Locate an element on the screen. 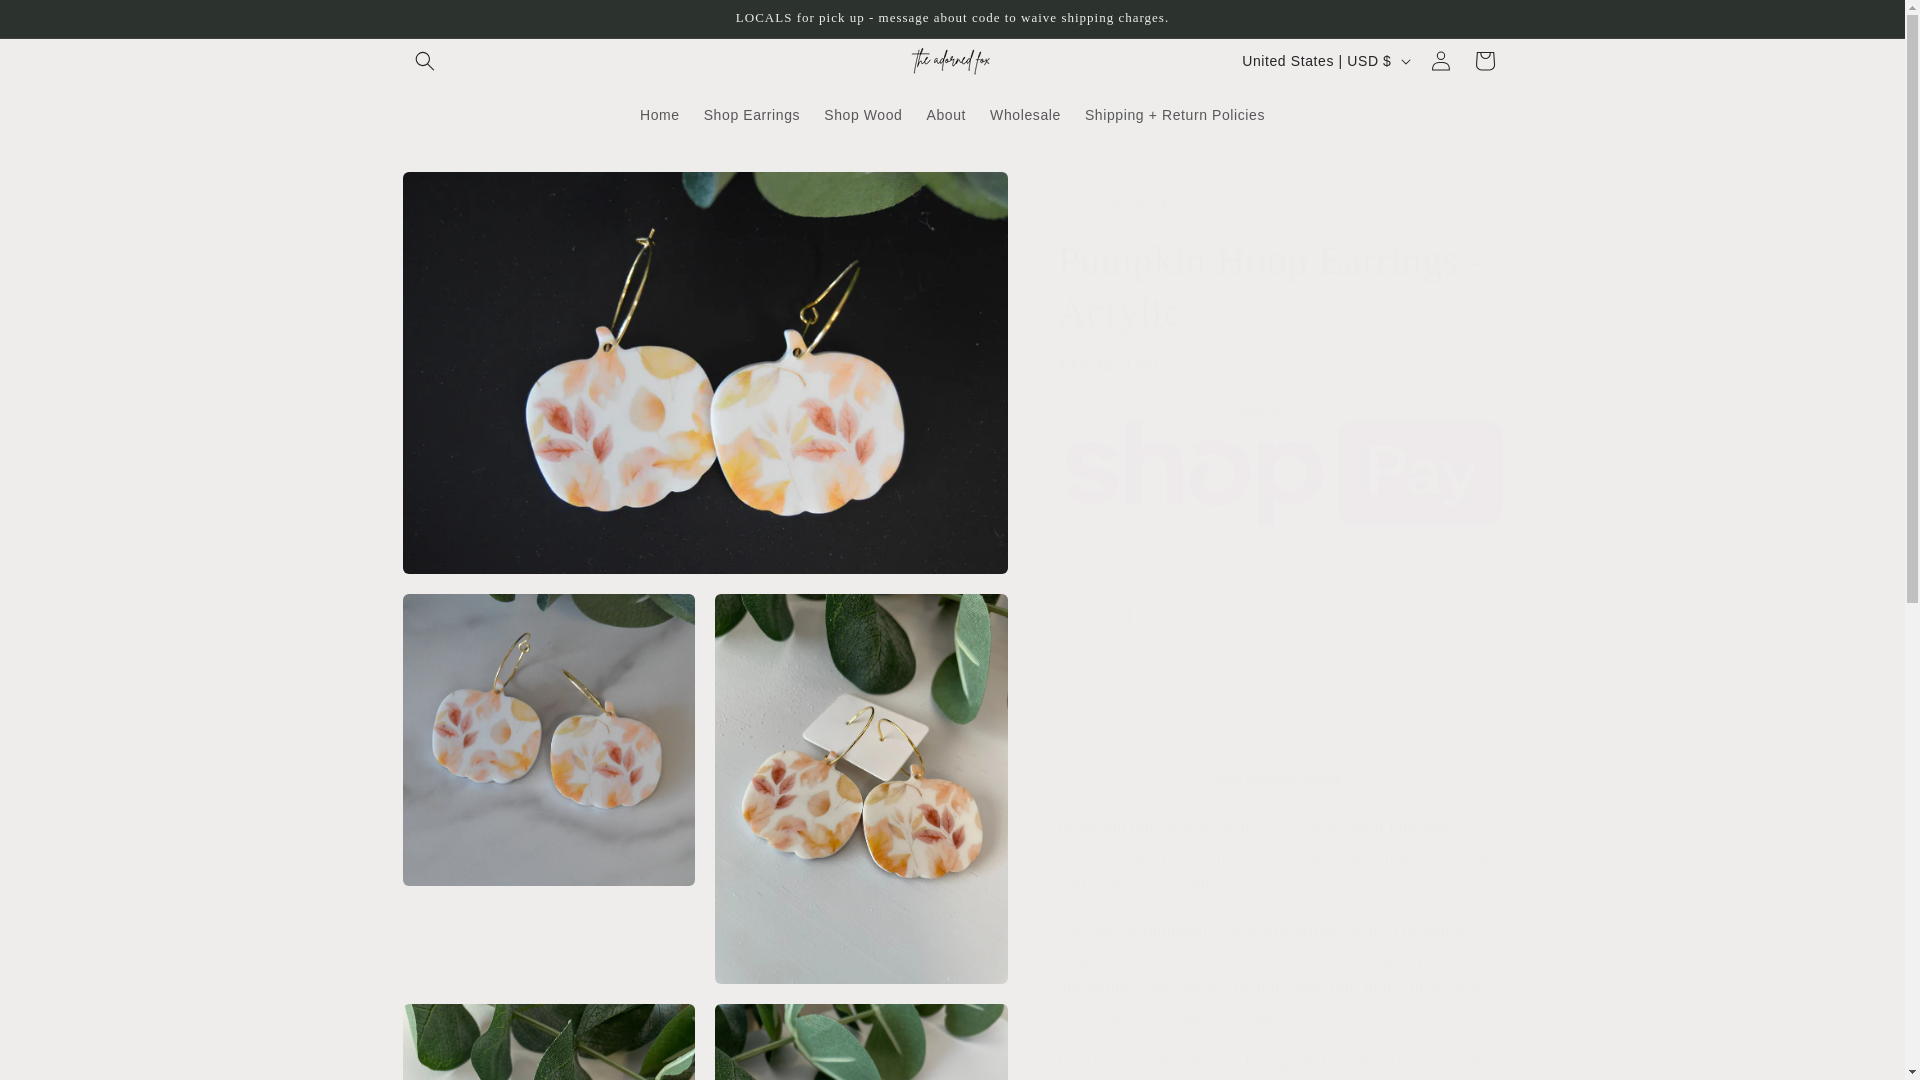 The image size is (1920, 1080). Log in is located at coordinates (1440, 60).